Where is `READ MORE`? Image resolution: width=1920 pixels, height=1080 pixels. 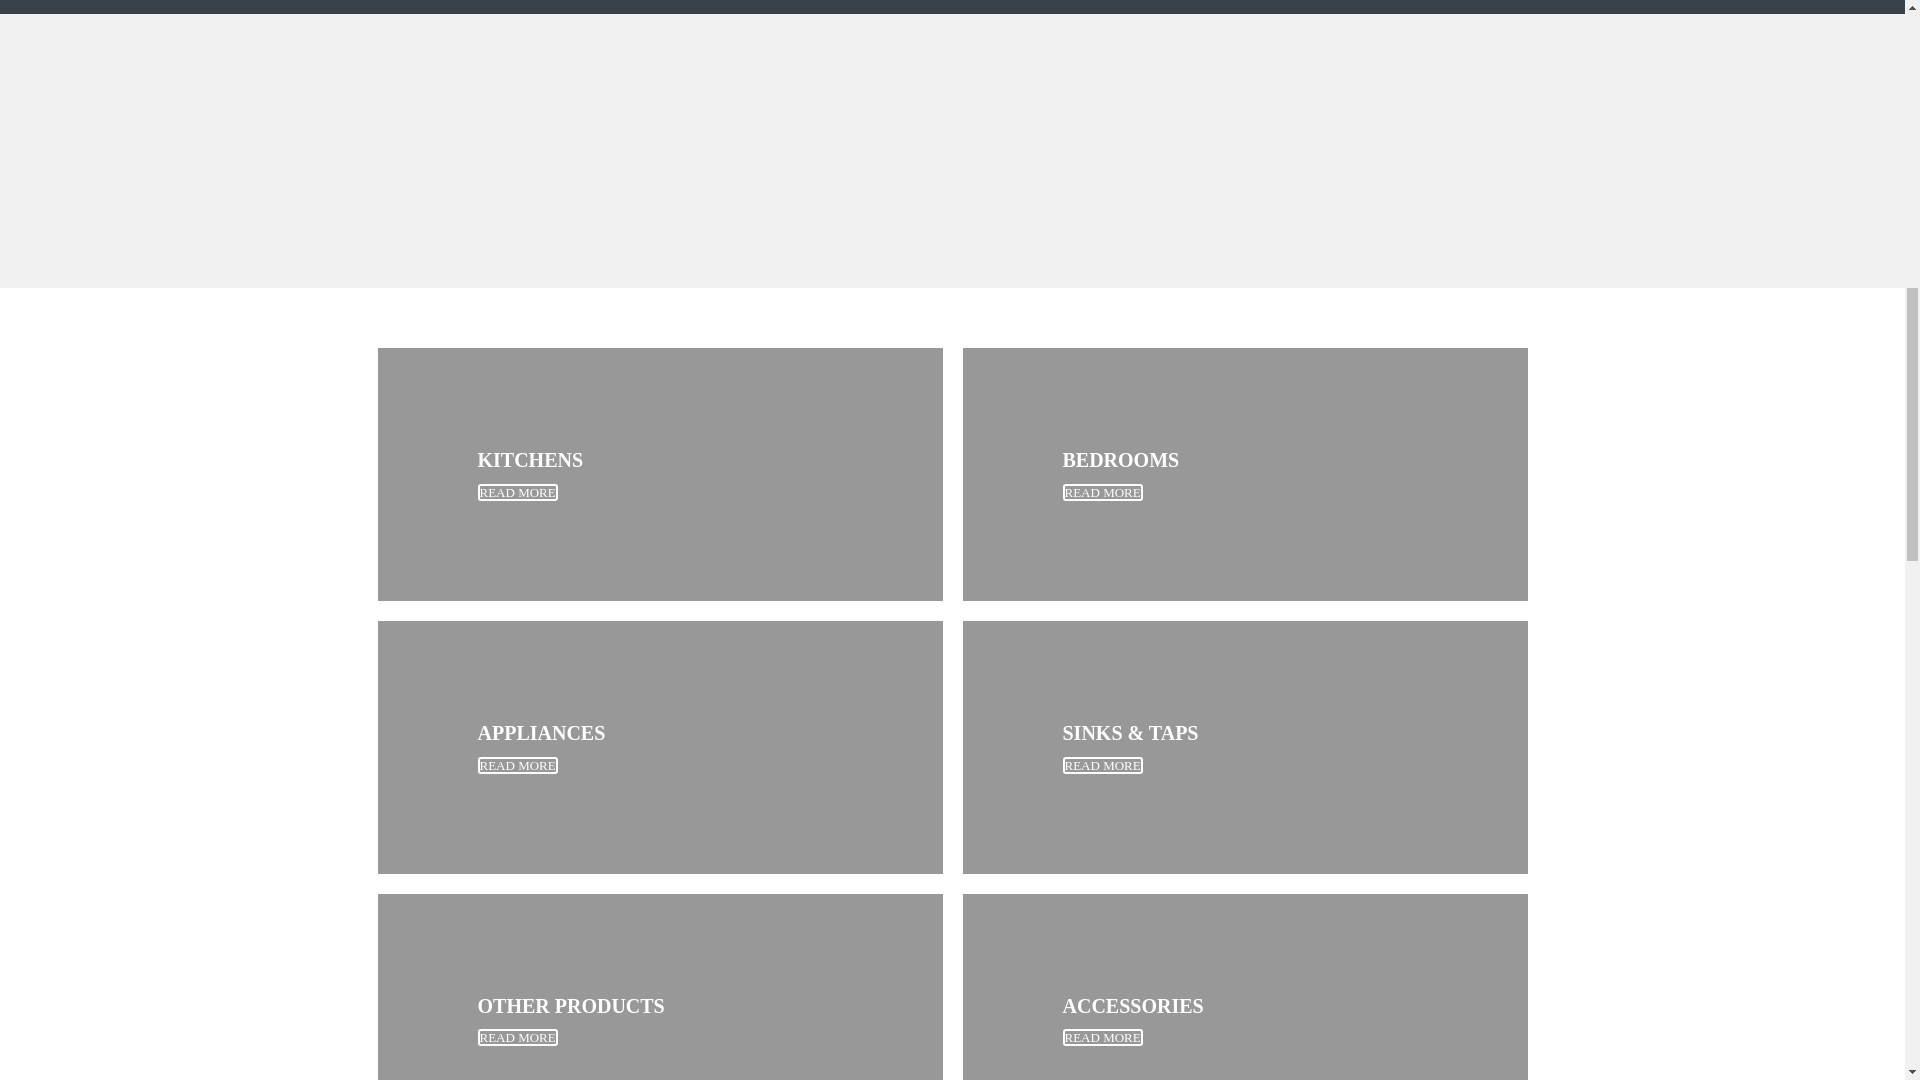 READ MORE is located at coordinates (1102, 766).